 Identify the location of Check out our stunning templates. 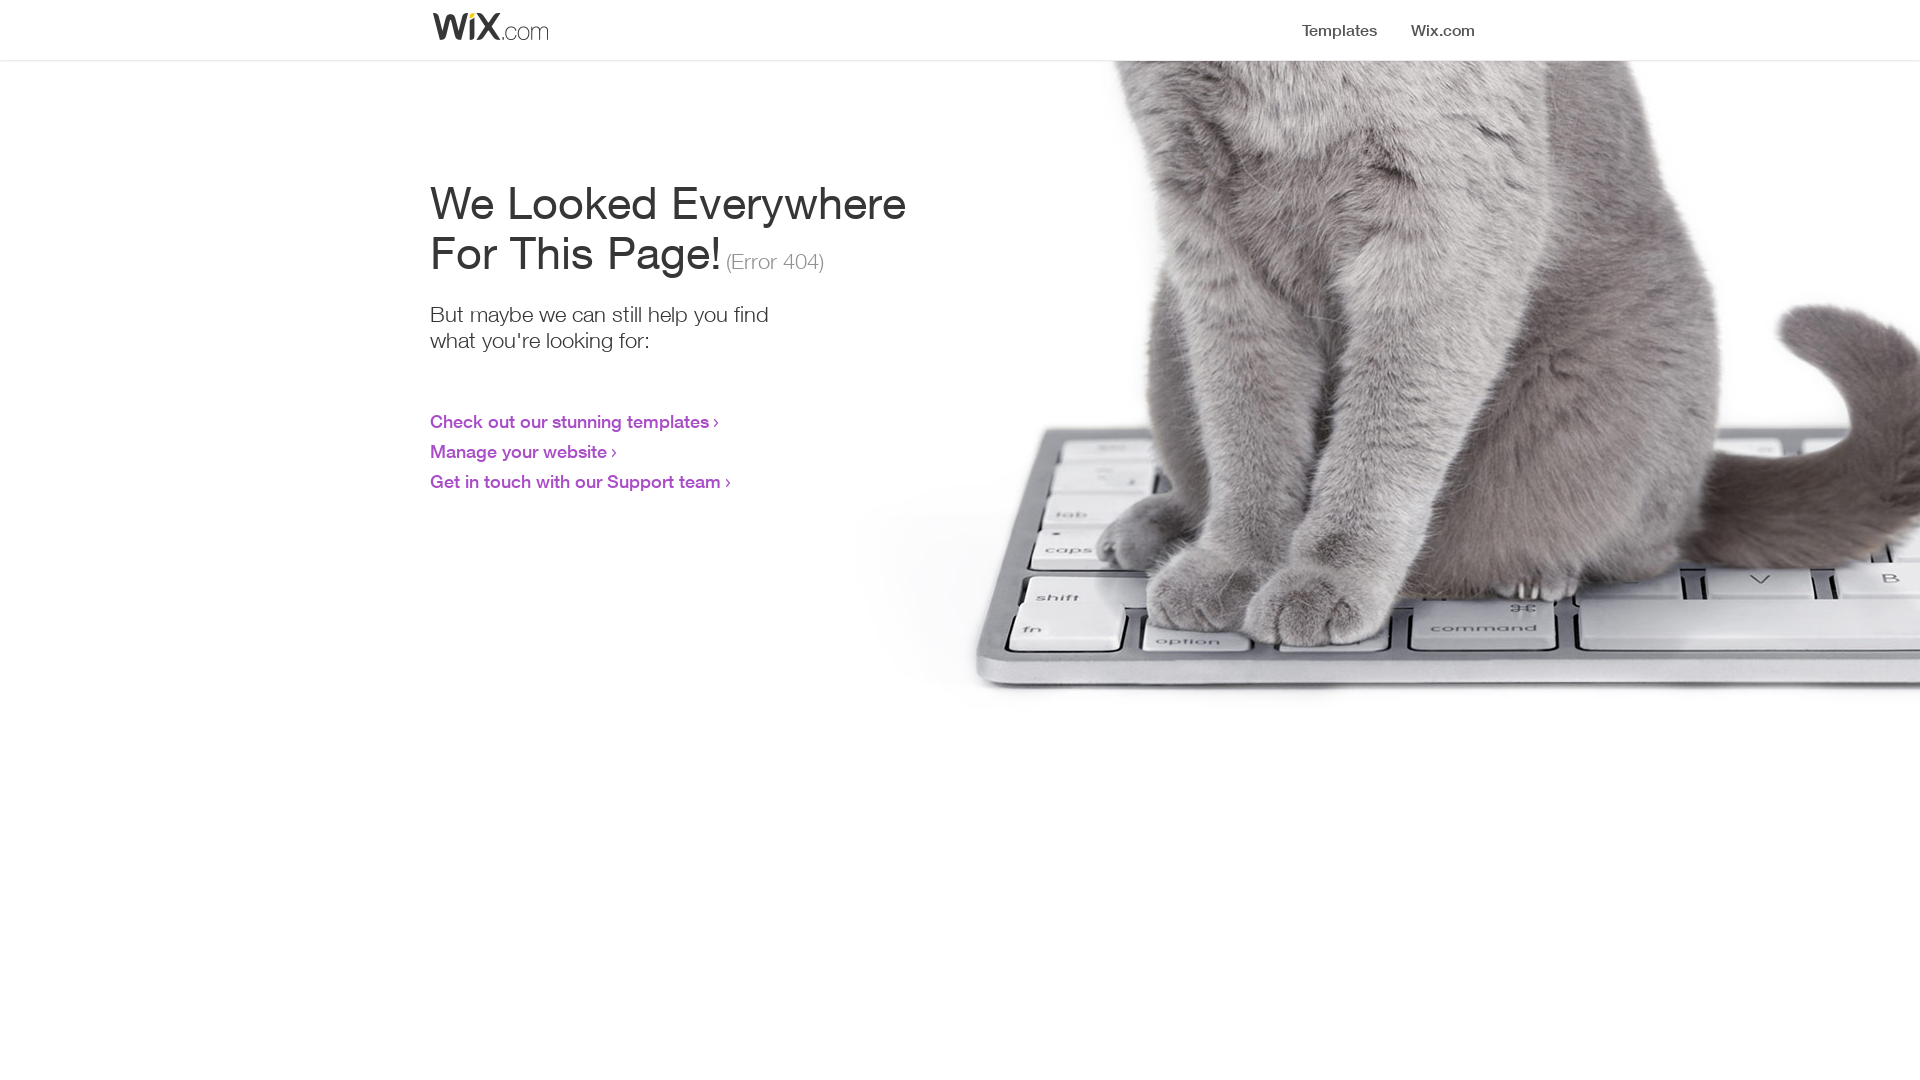
(570, 421).